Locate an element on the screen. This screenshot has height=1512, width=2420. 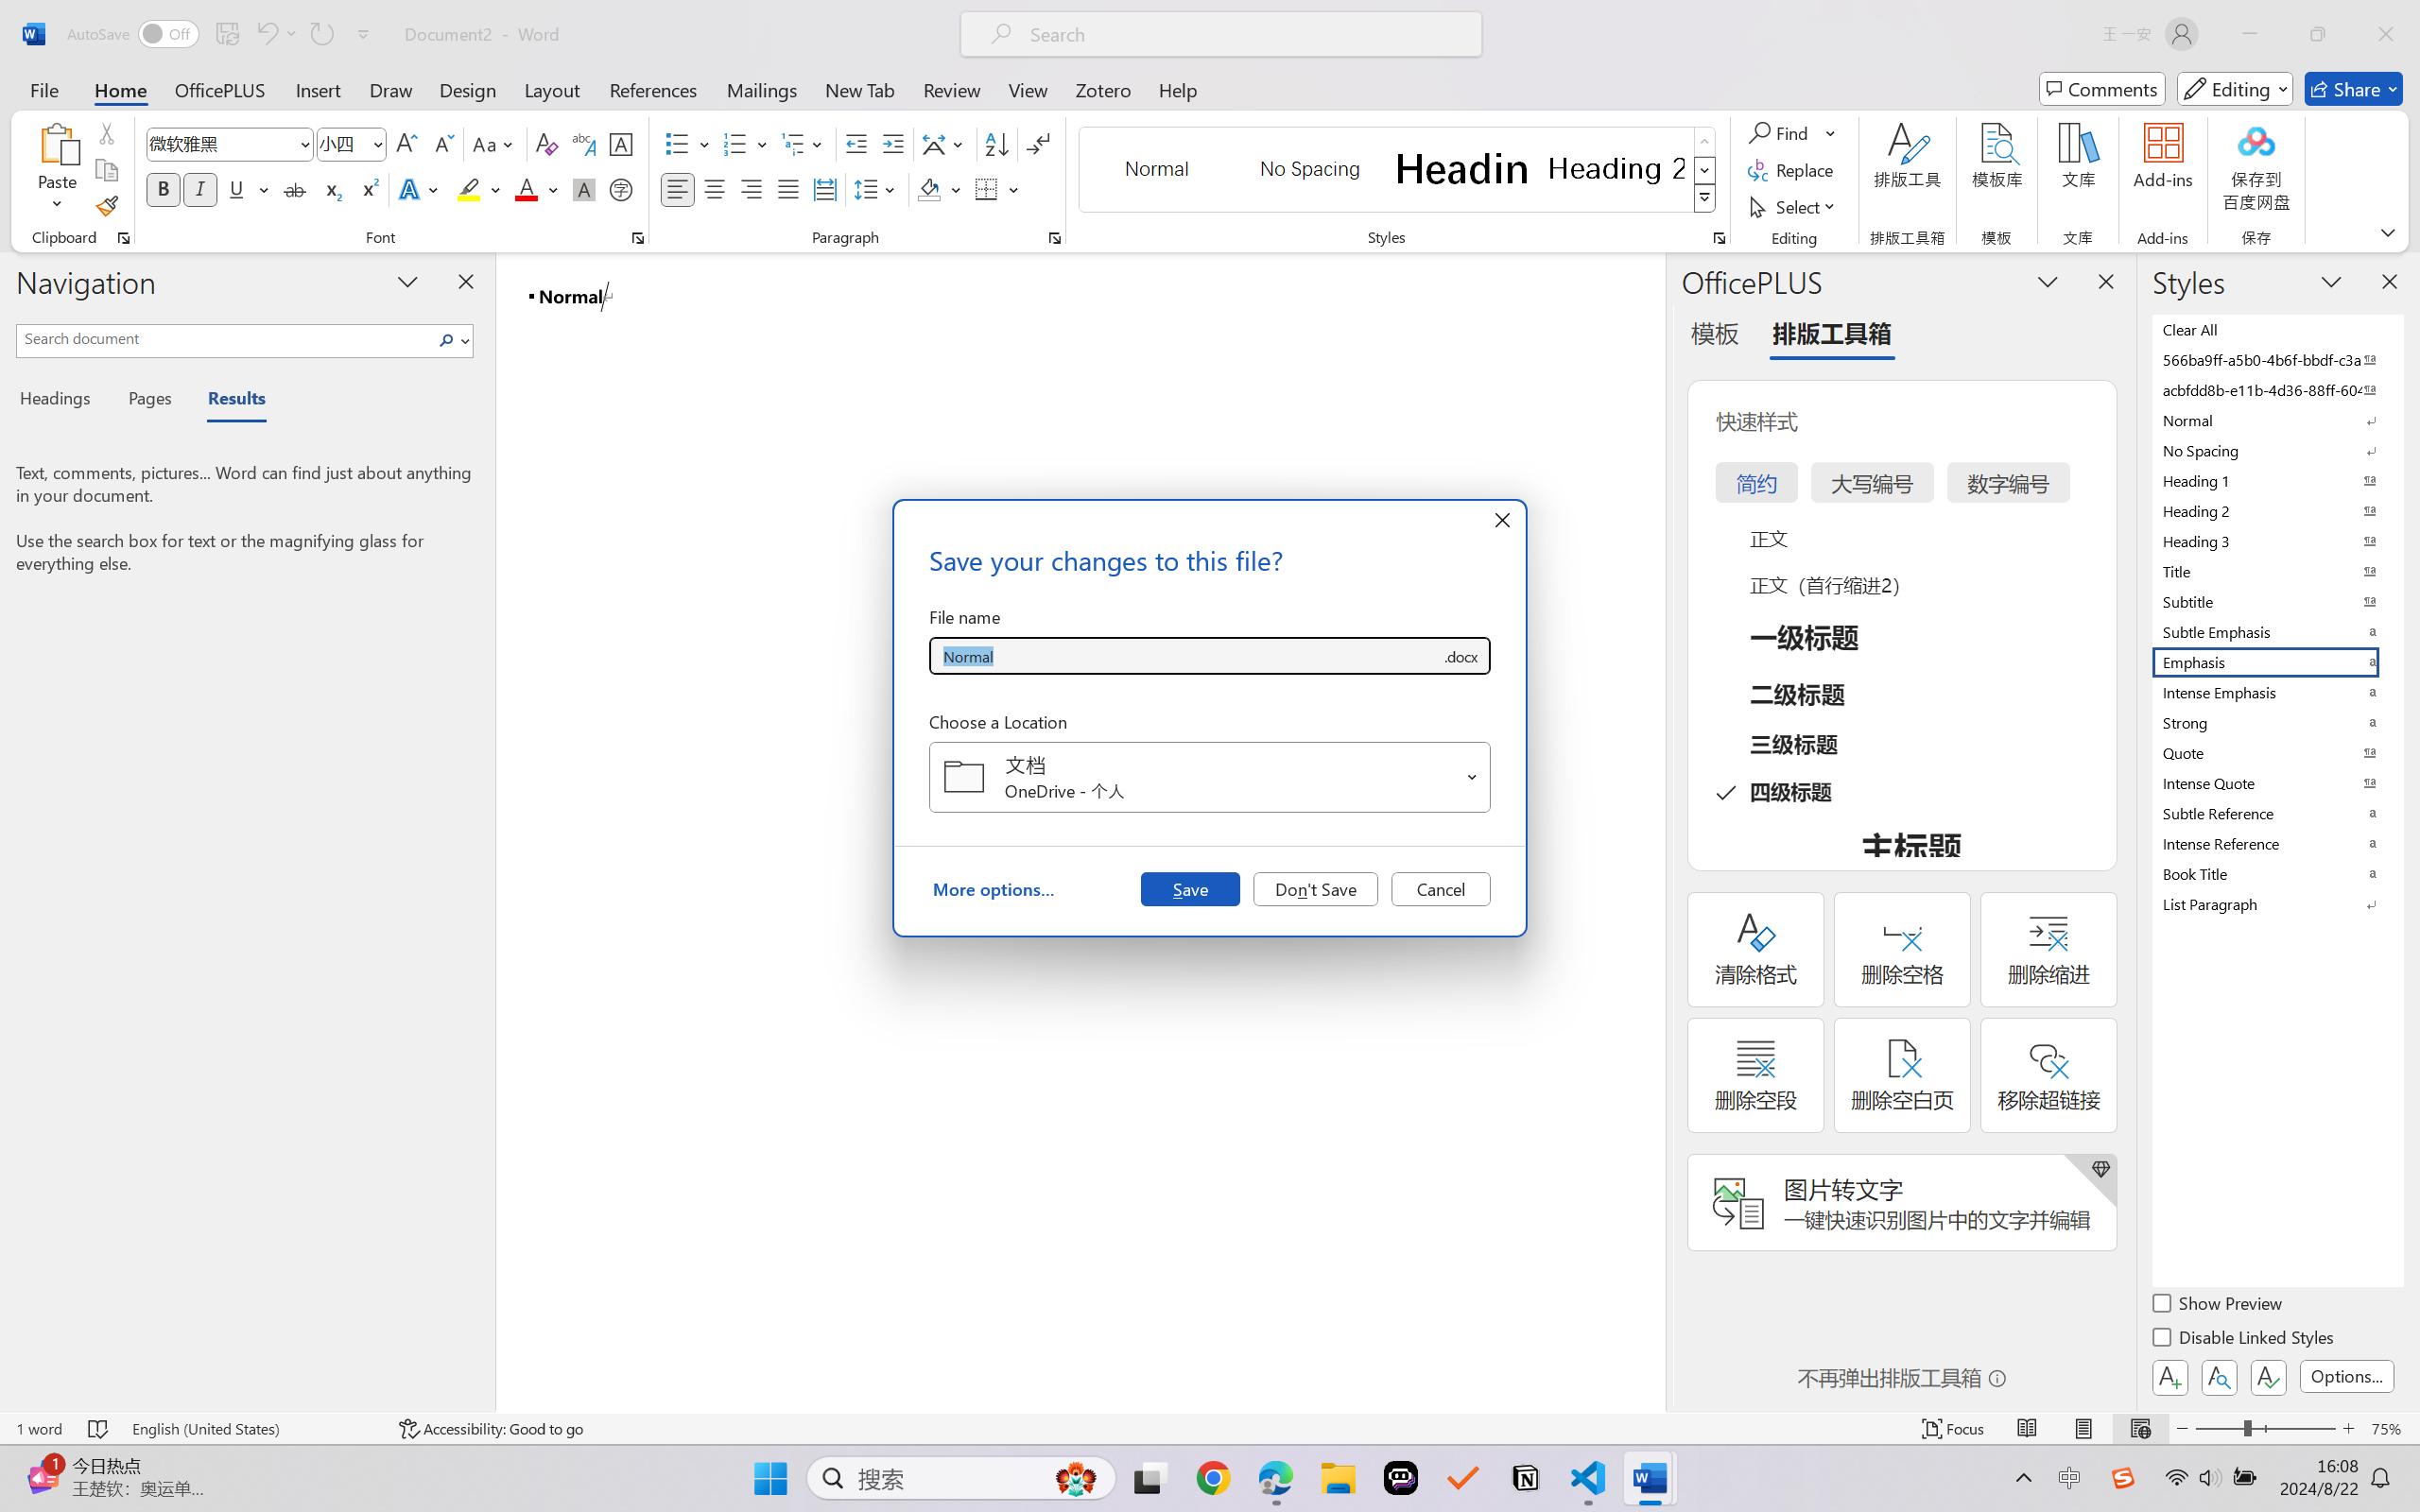
Home is located at coordinates (121, 89).